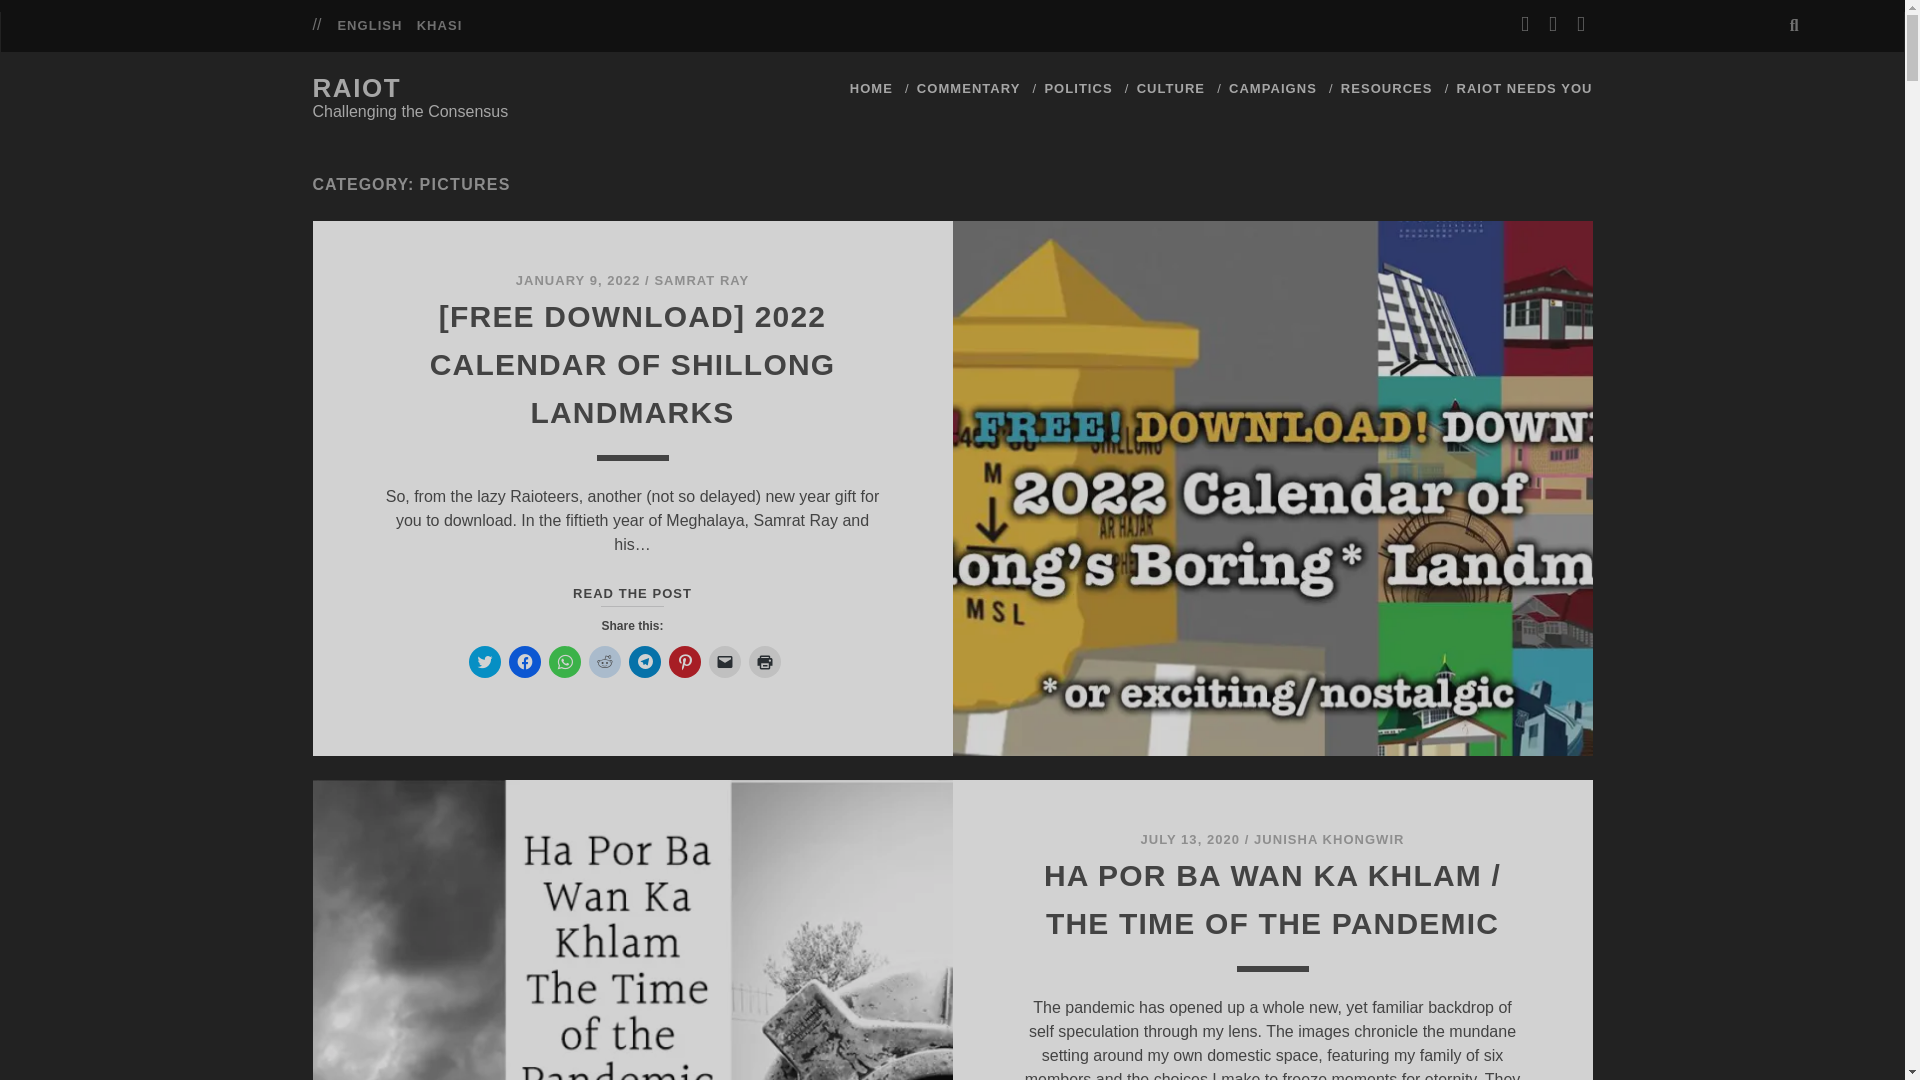 This screenshot has width=1920, height=1080. Describe the element at coordinates (1272, 88) in the screenshot. I see `CAMPAIGNS` at that location.